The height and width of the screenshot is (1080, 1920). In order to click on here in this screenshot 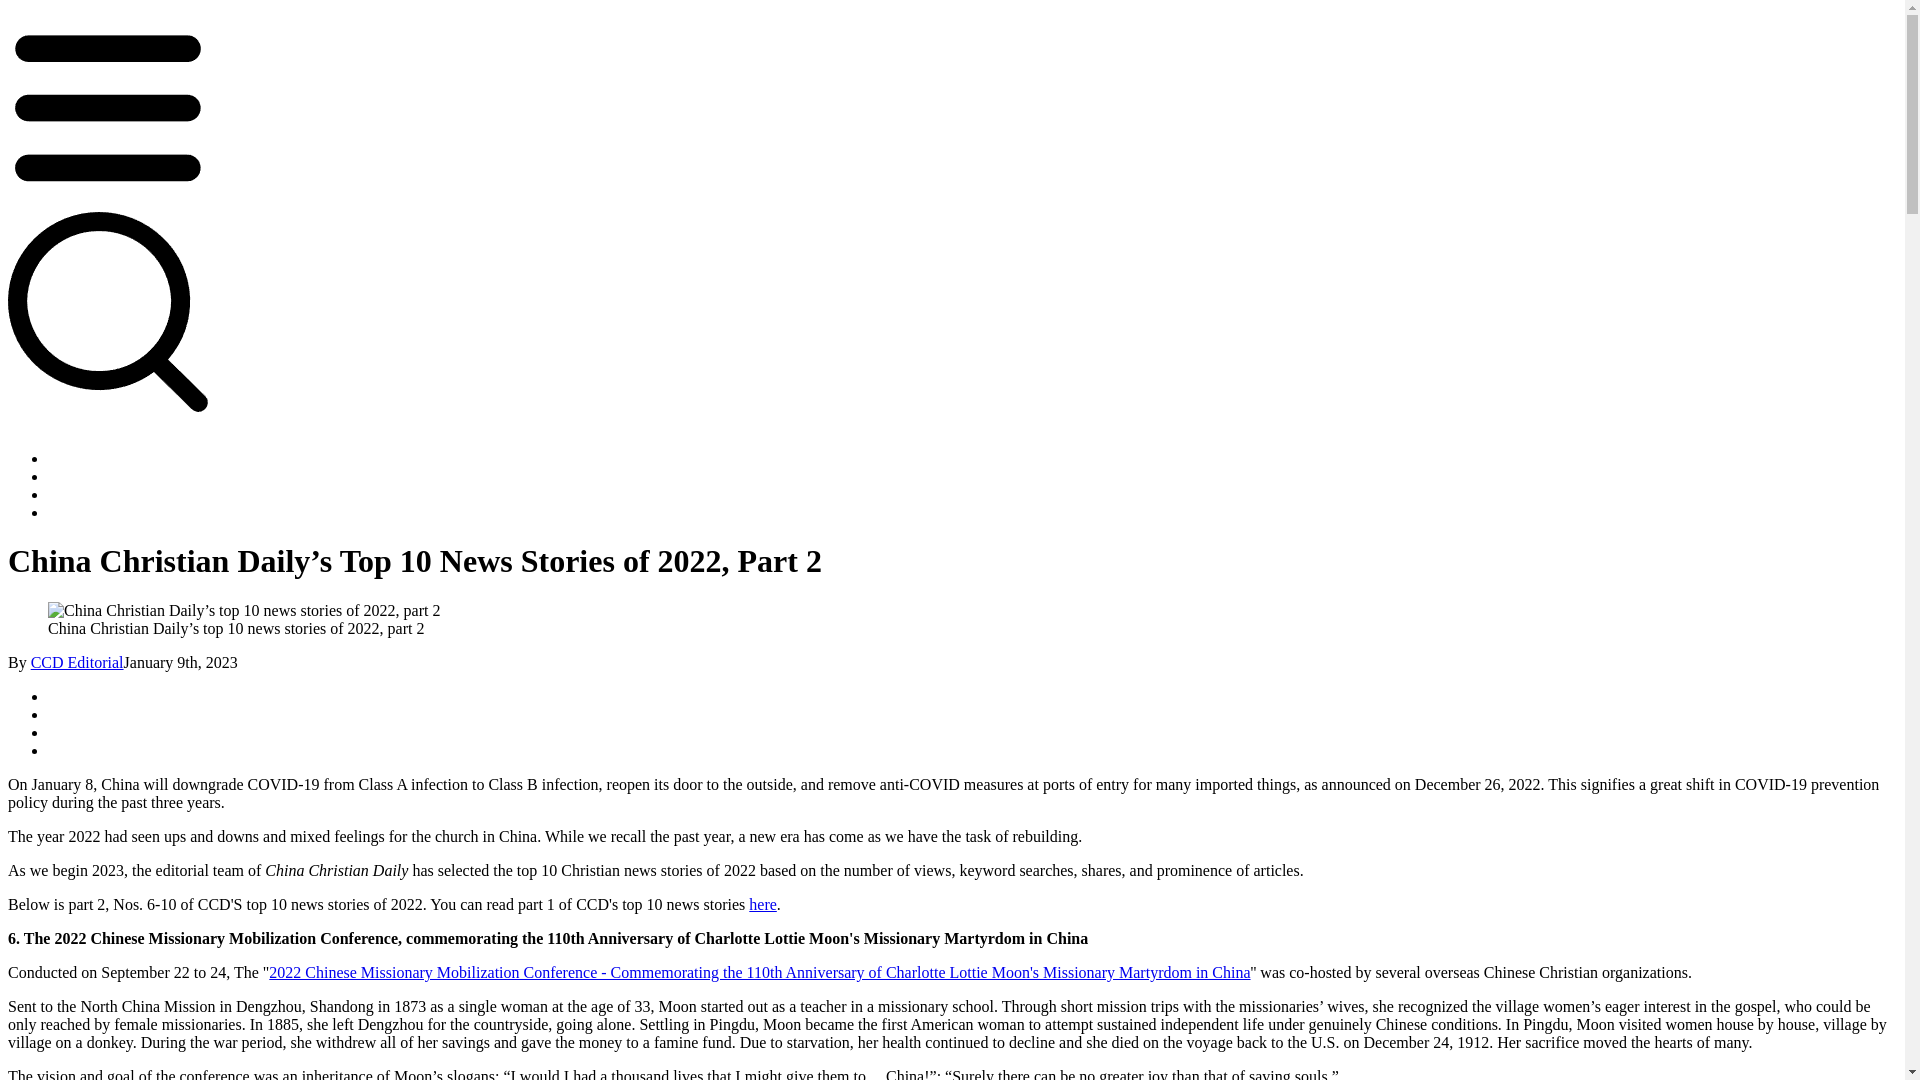, I will do `click(762, 904)`.